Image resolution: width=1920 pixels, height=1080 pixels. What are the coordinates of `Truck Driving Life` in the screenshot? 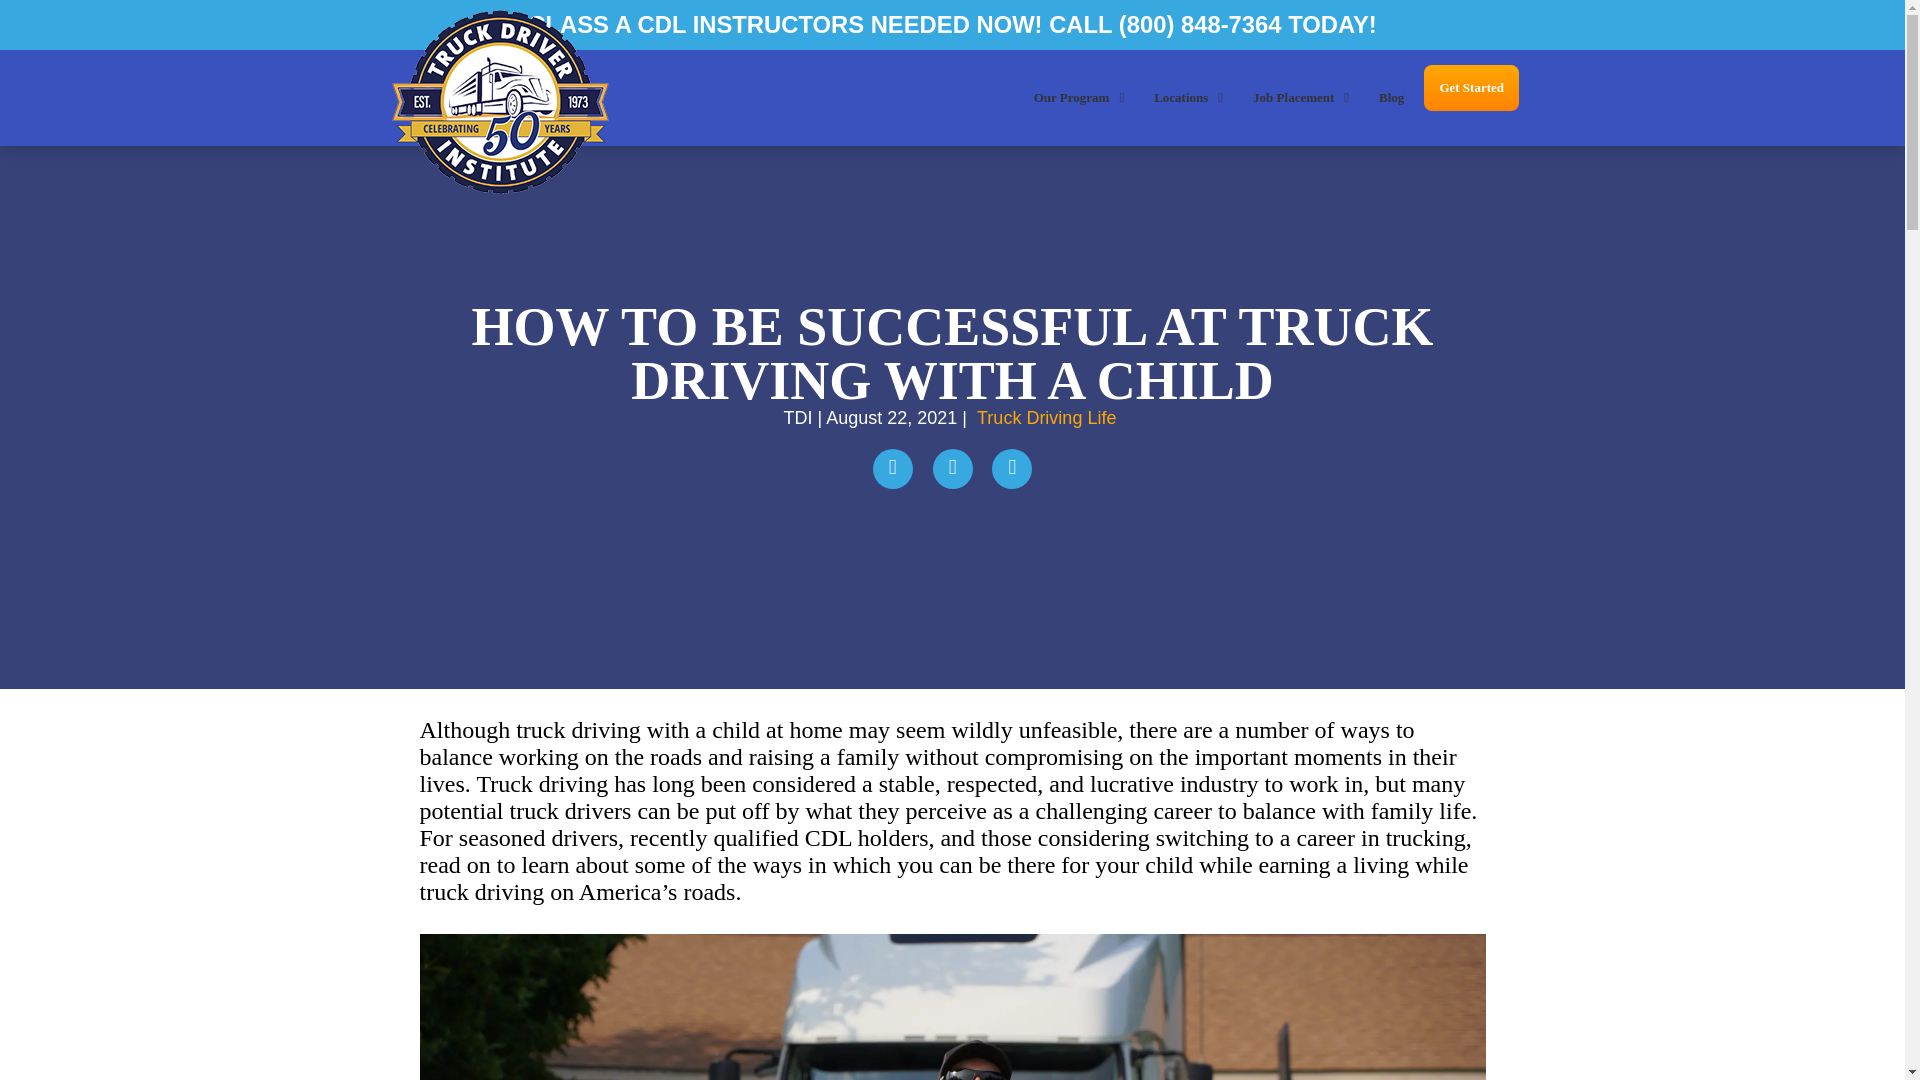 It's located at (1046, 418).